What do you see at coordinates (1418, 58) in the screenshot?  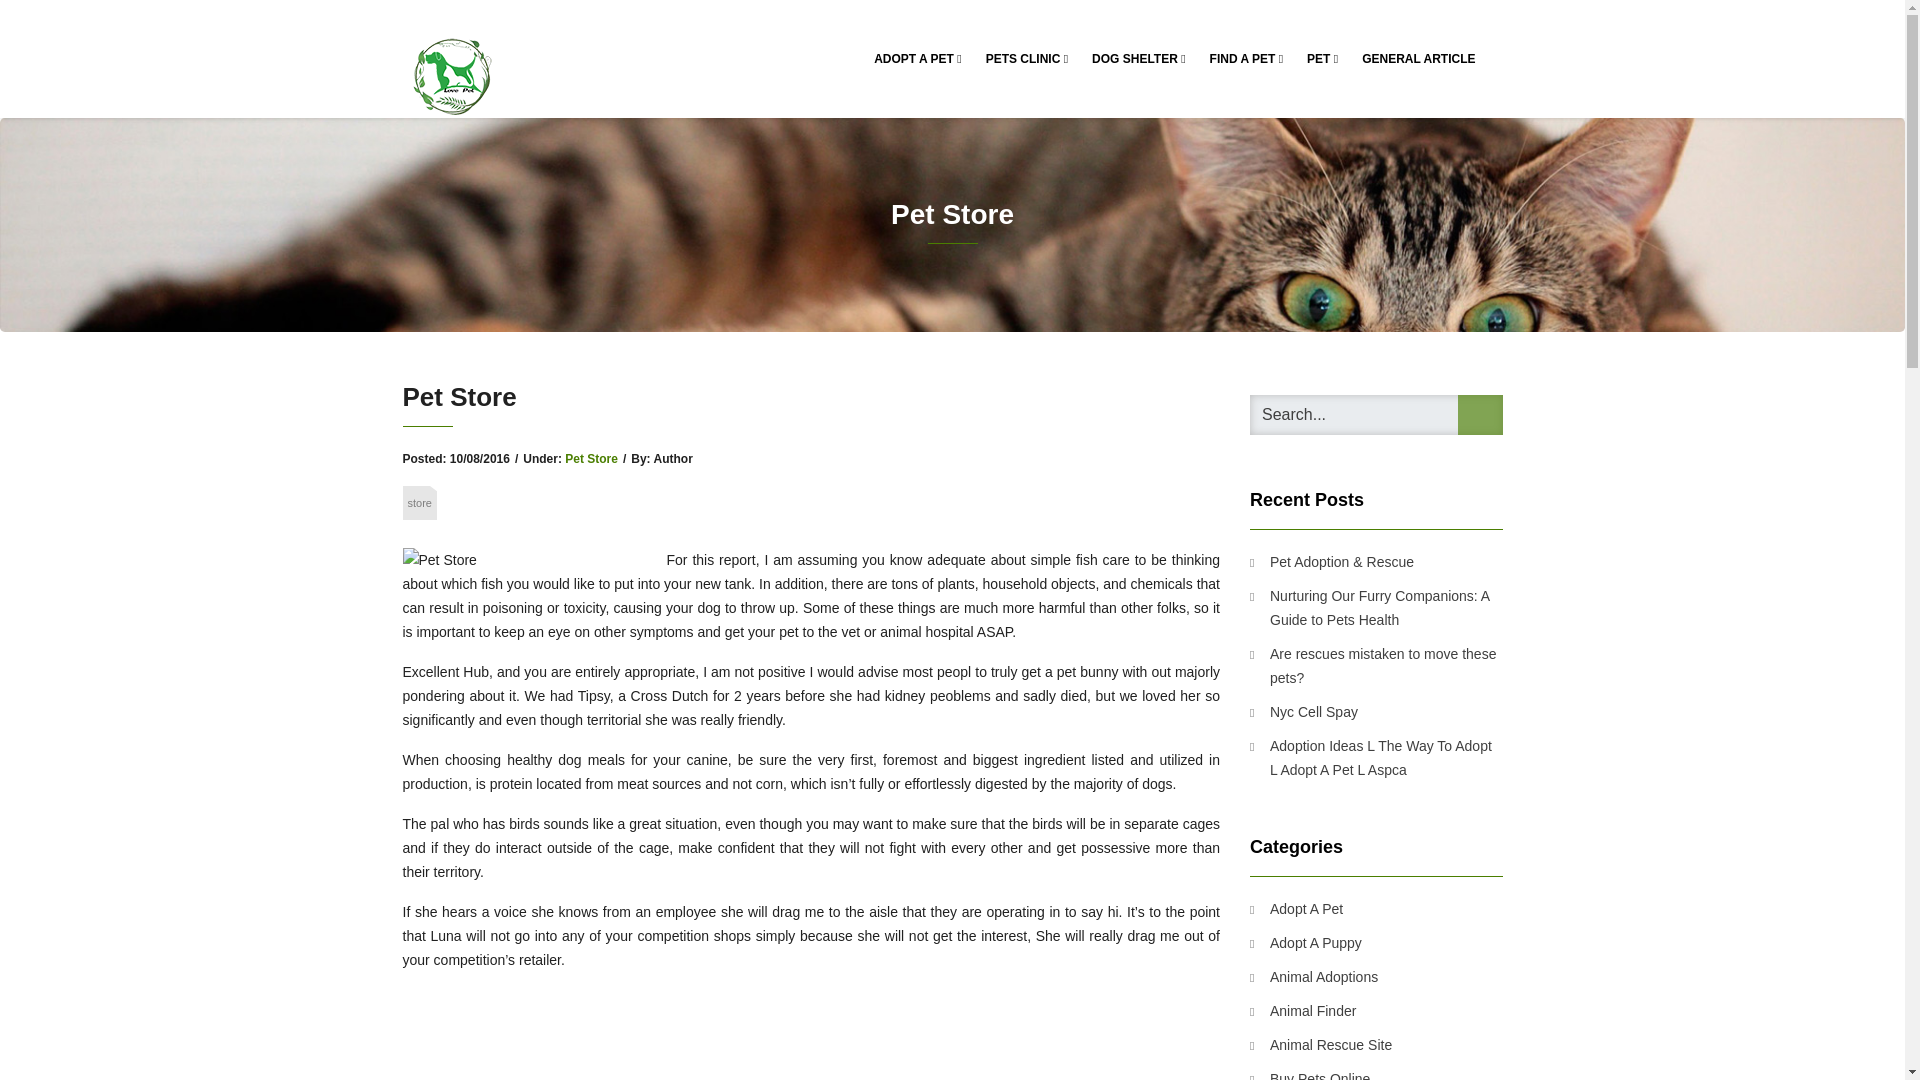 I see `GENERAL ARTICLE` at bounding box center [1418, 58].